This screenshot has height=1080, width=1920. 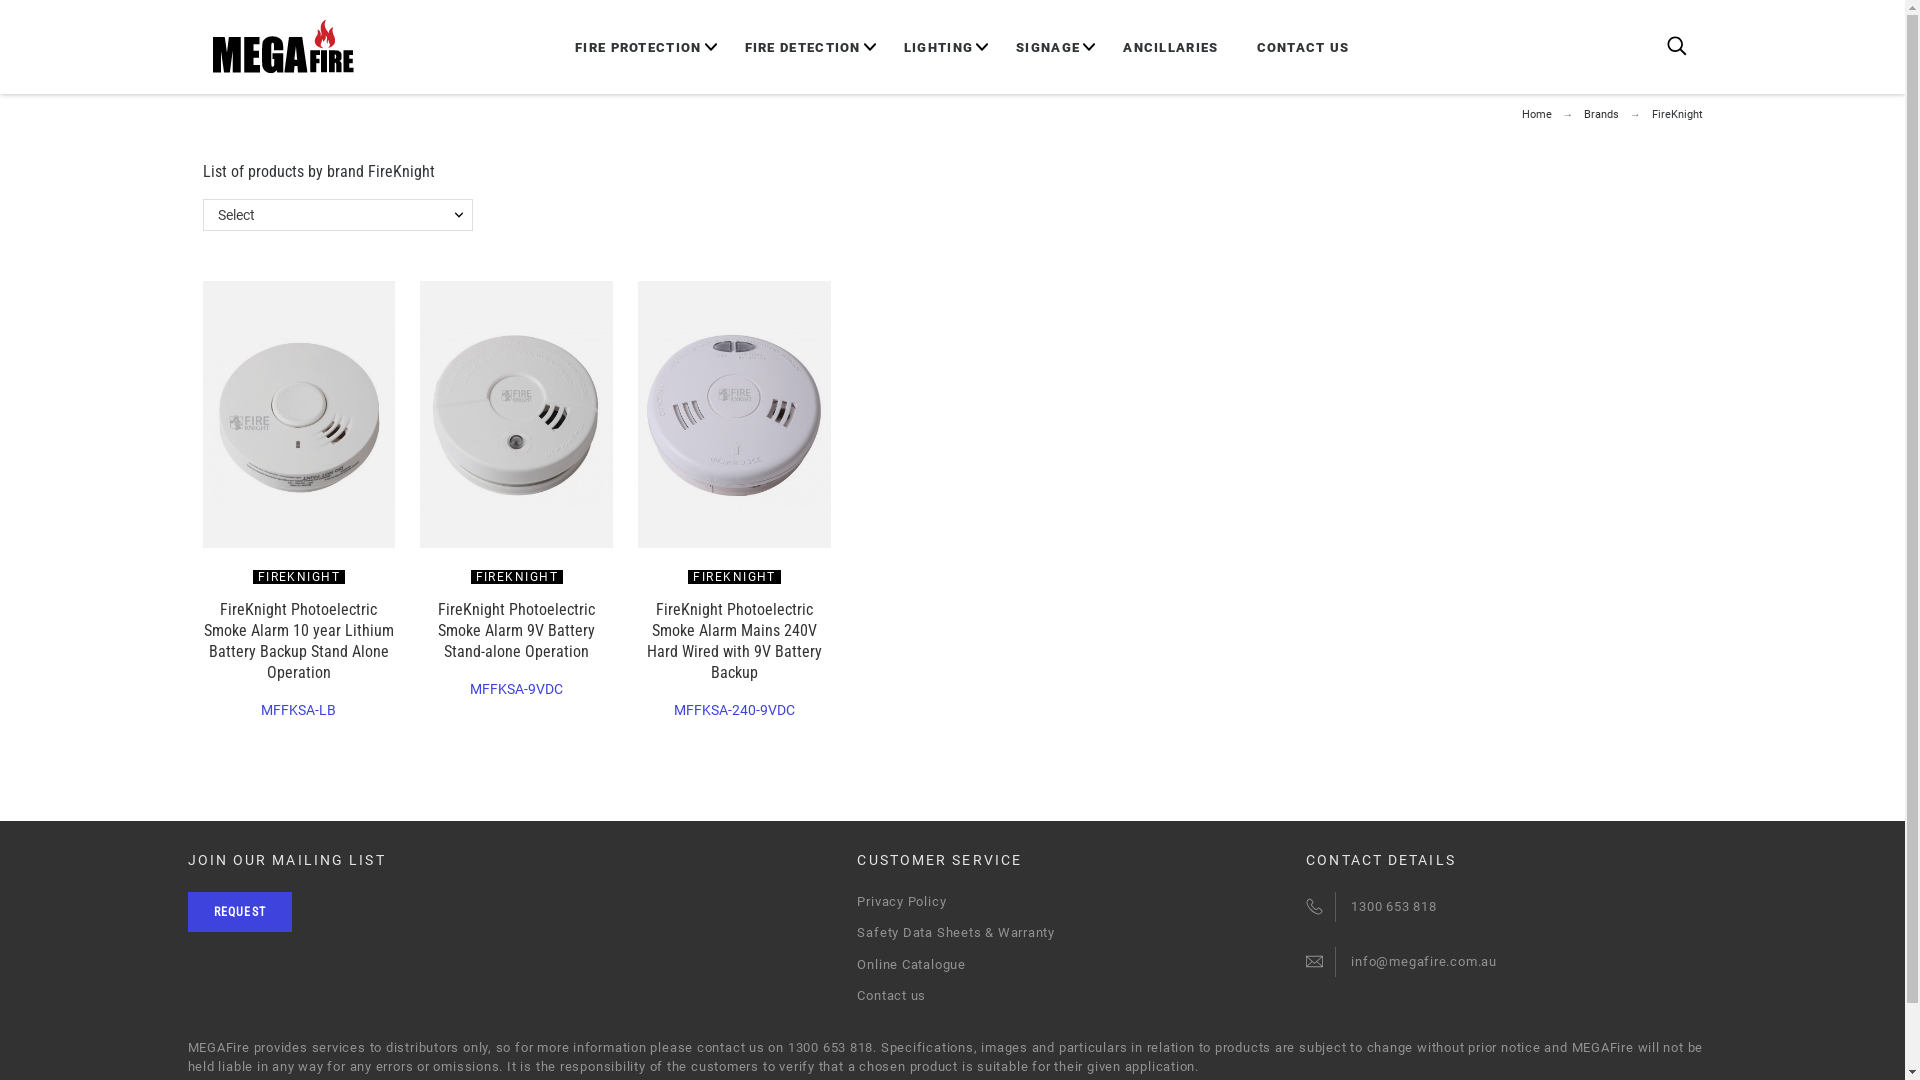 What do you see at coordinates (803, 47) in the screenshot?
I see `FIRE DETECTION` at bounding box center [803, 47].